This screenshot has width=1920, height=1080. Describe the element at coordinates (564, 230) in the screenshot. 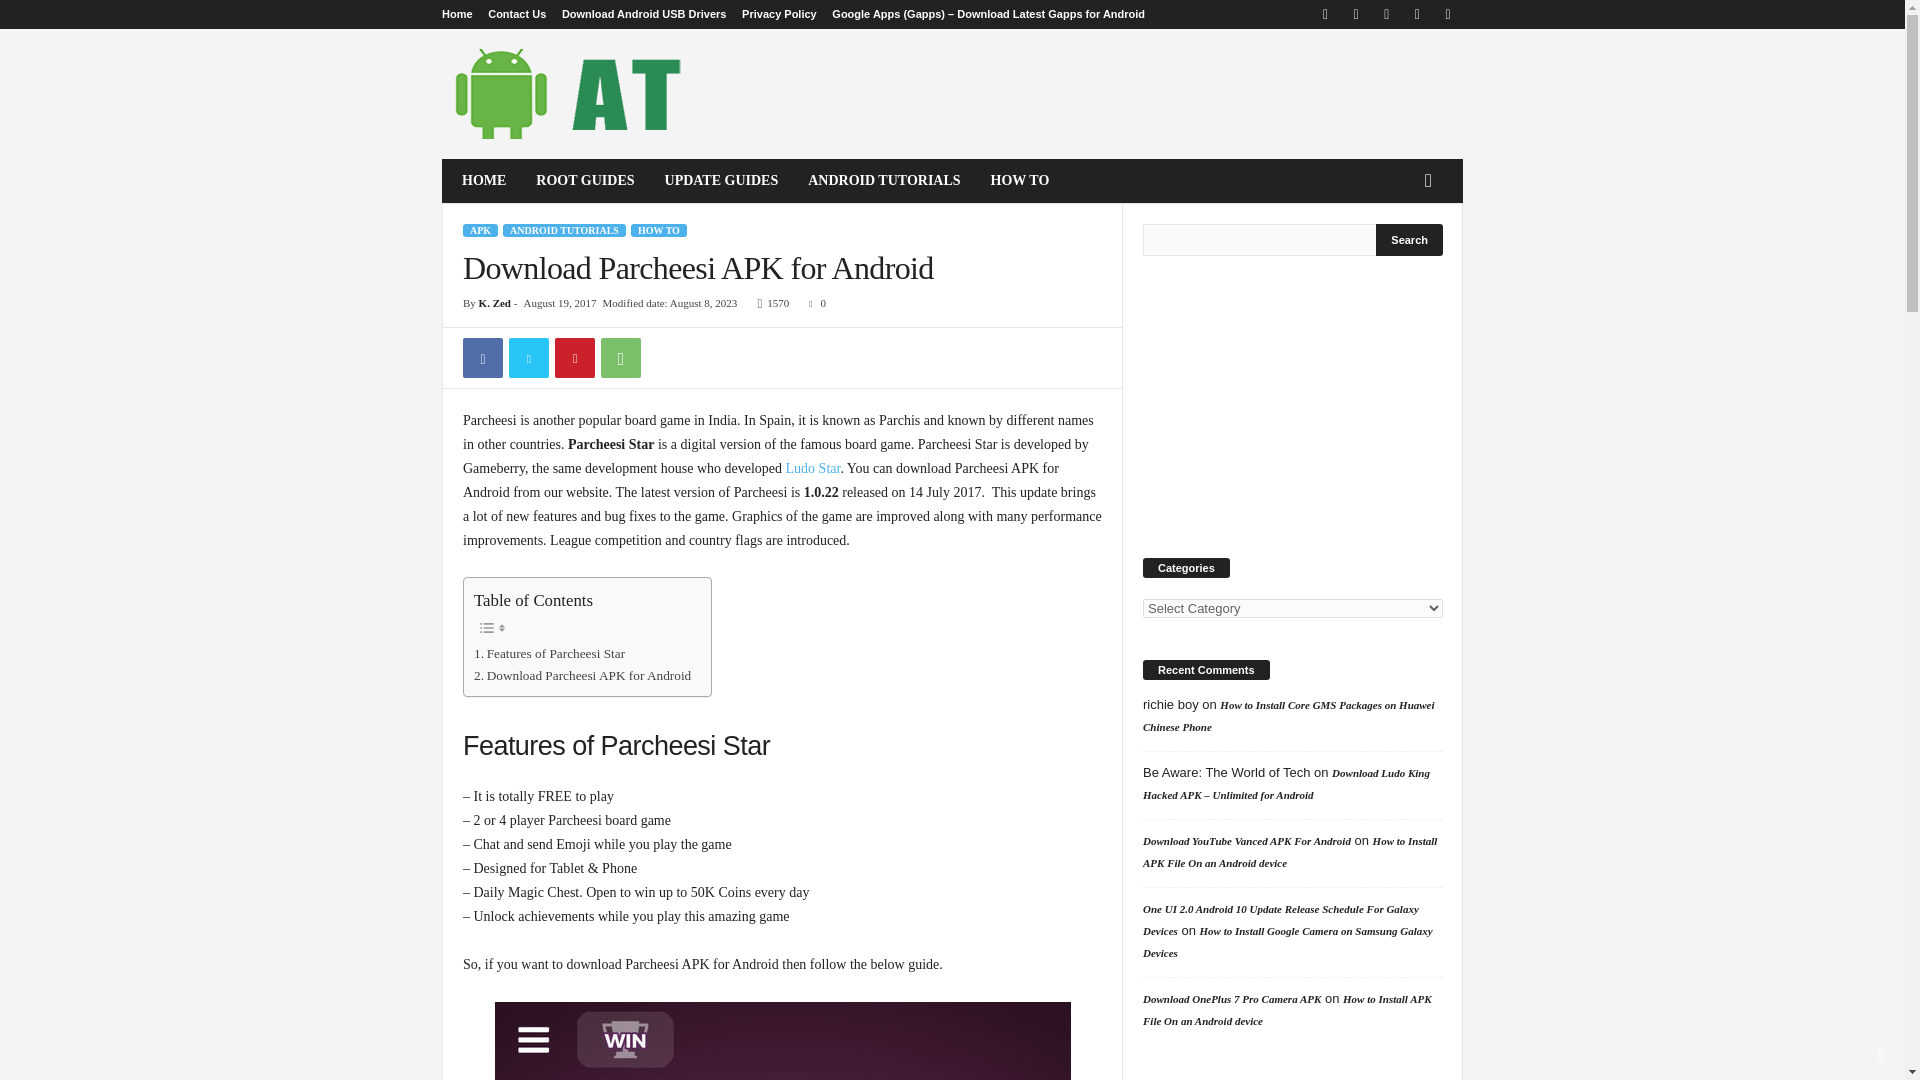

I see `ANDROID TUTORIALS` at that location.